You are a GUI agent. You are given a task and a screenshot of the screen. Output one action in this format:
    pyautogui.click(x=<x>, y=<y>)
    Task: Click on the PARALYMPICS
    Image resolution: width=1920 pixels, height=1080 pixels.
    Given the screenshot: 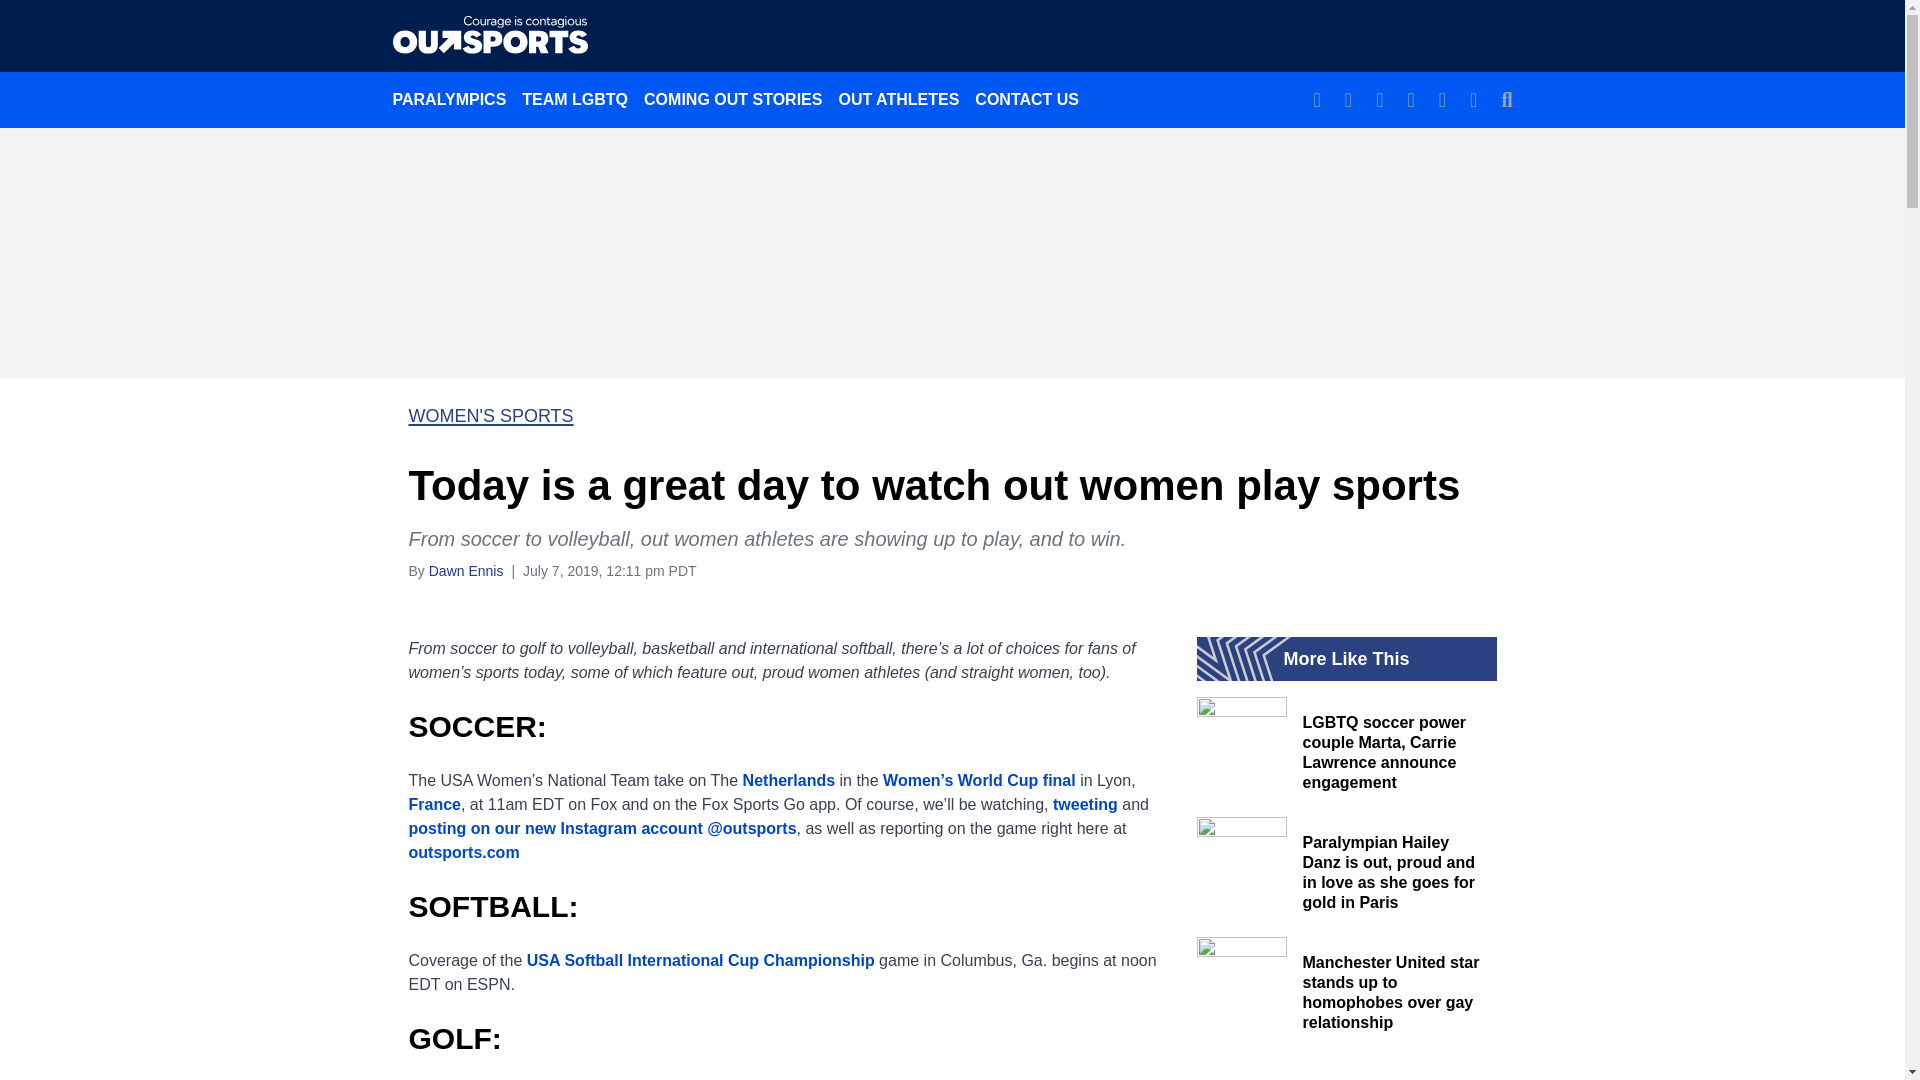 What is the action you would take?
    pyautogui.click(x=449, y=99)
    